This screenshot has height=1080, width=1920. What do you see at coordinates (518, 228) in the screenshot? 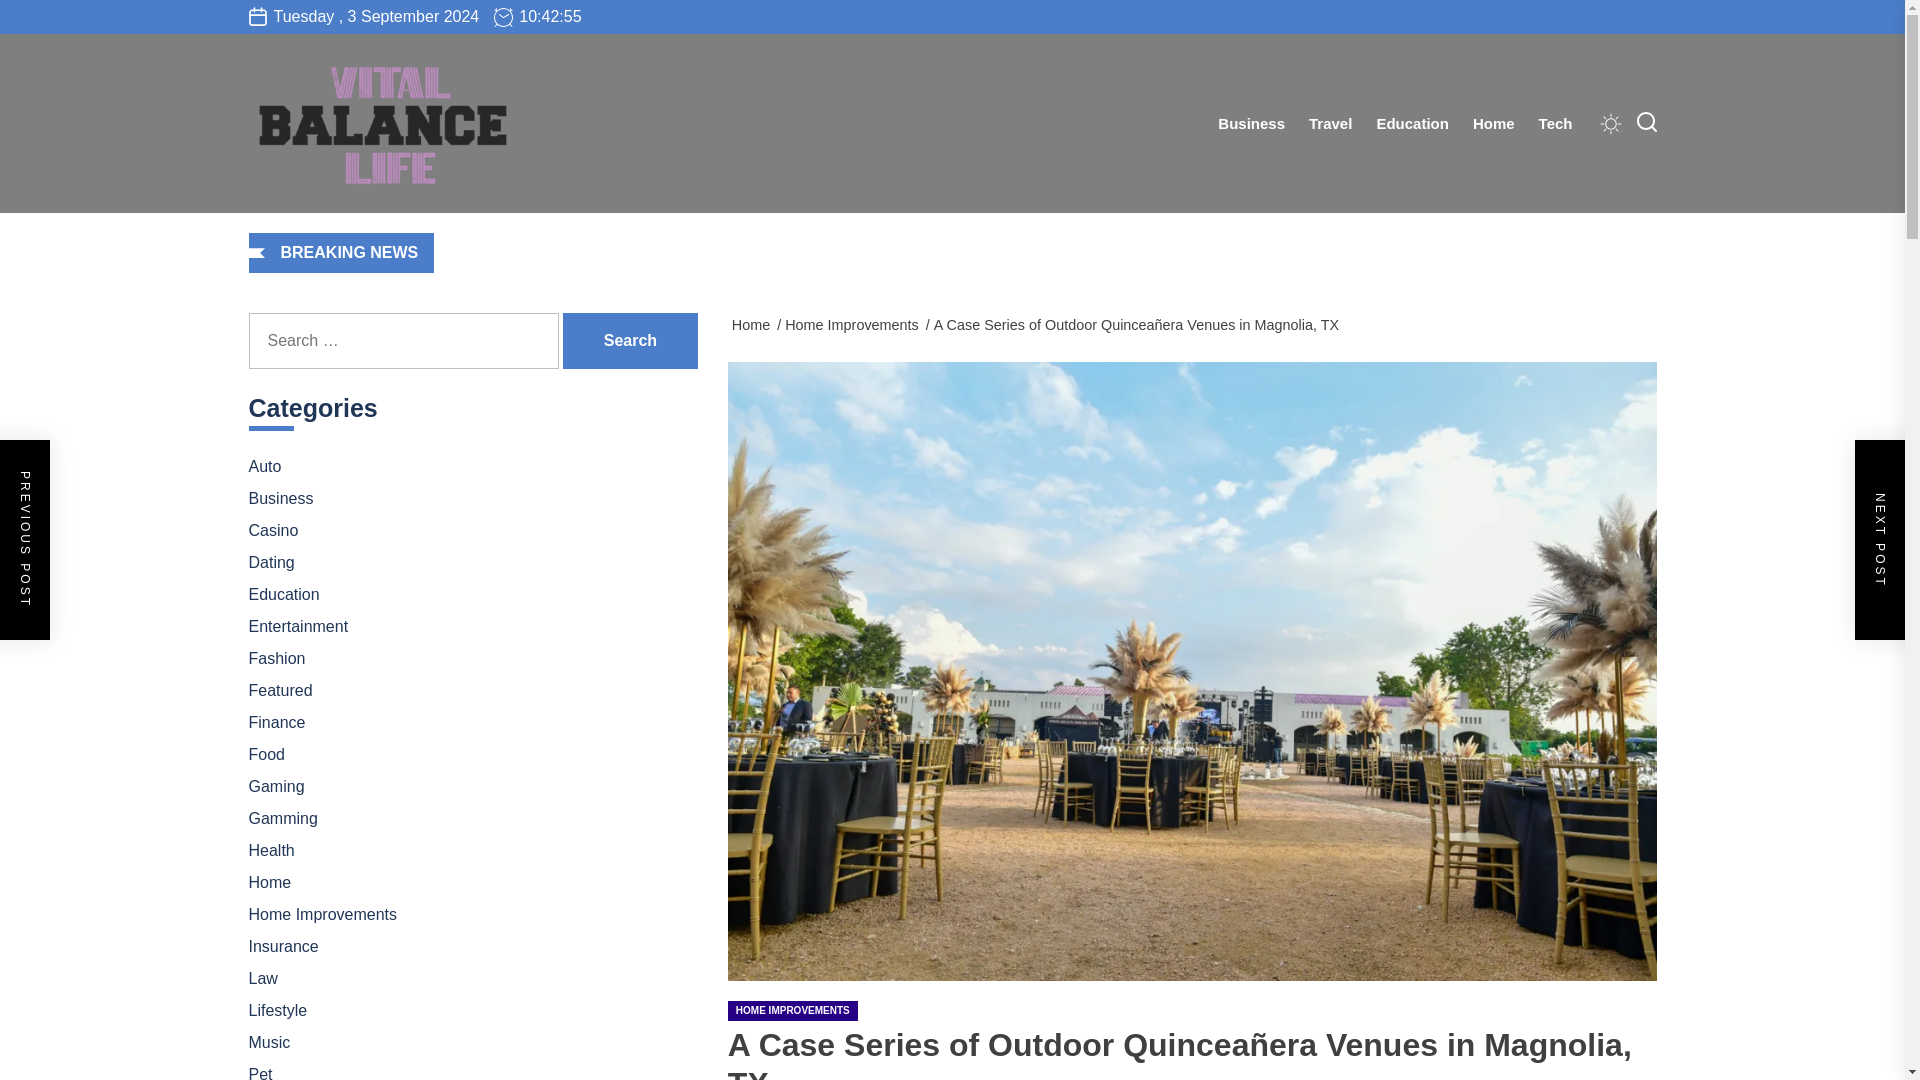
I see `VITAL BALANCE LIFE` at bounding box center [518, 228].